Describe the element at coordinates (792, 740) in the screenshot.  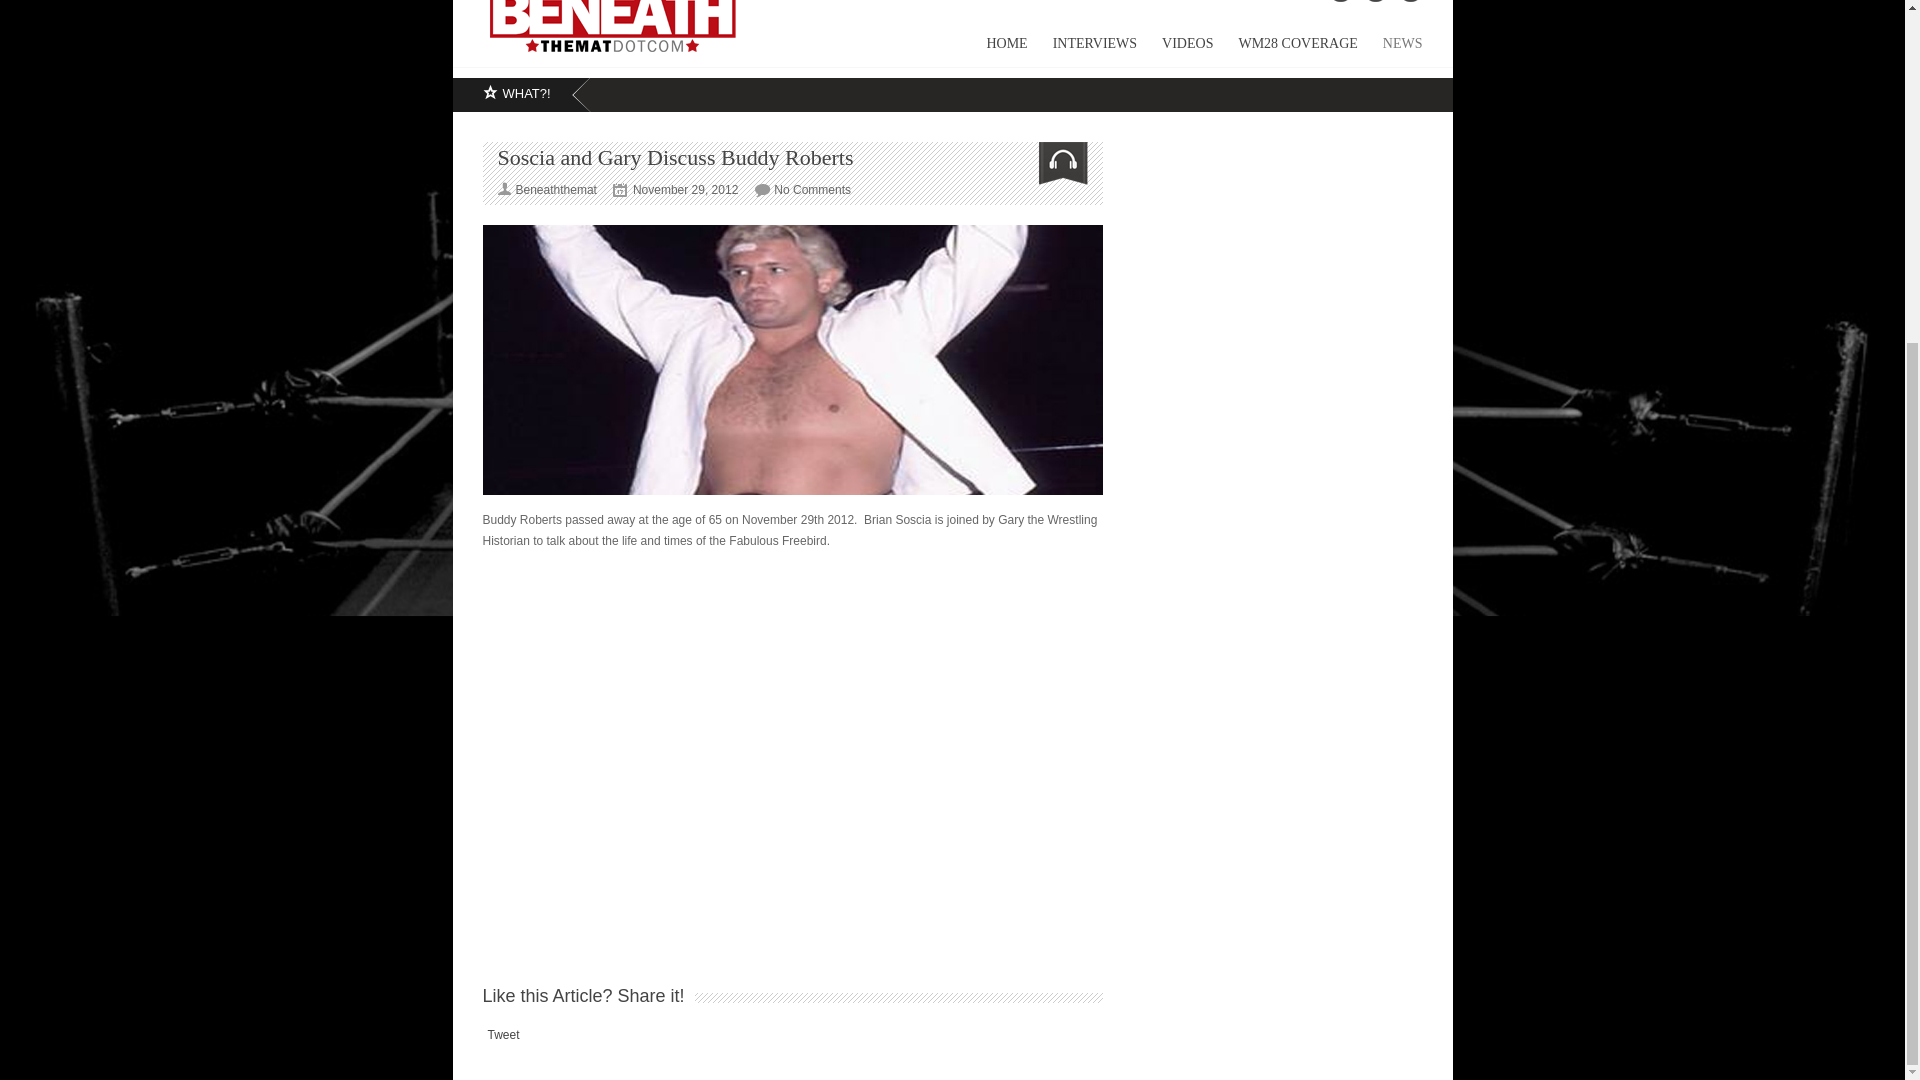
I see `YouTube video player` at that location.